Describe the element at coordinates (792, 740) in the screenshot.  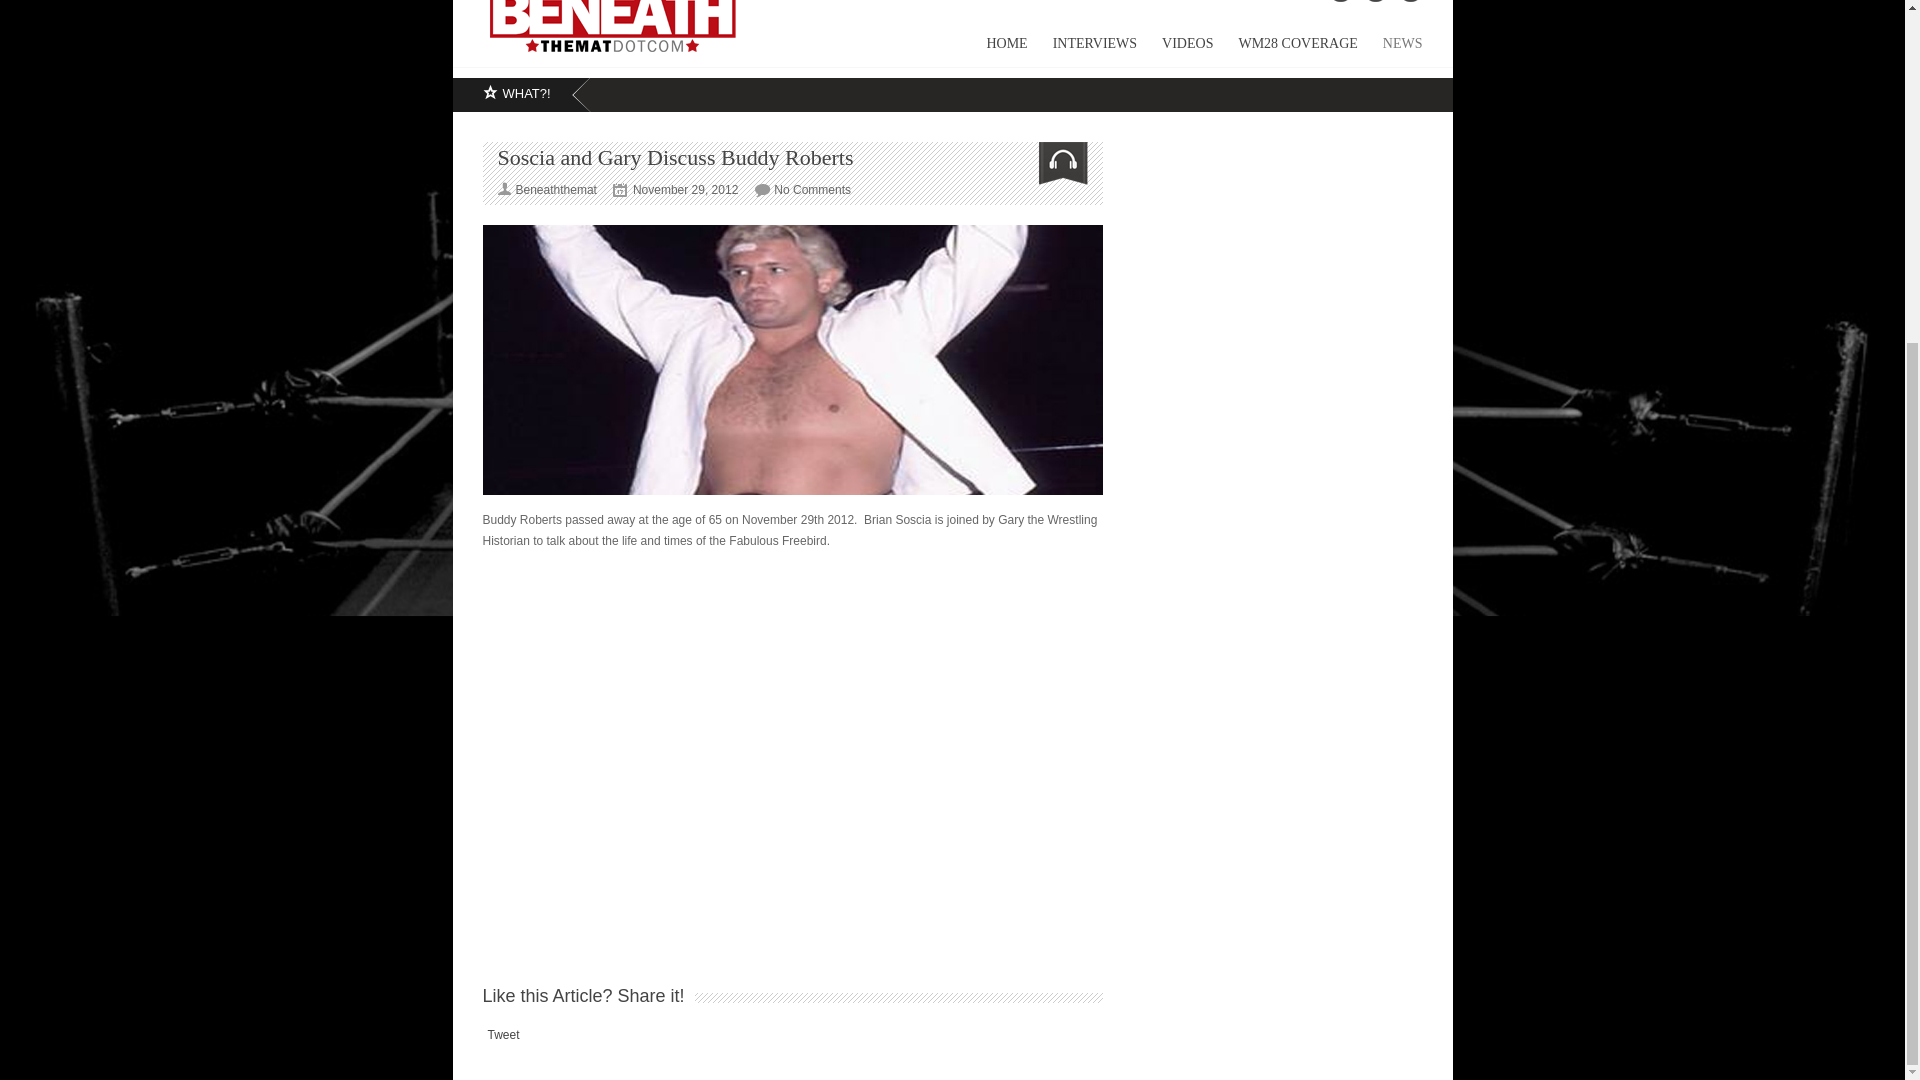
I see `YouTube video player` at that location.